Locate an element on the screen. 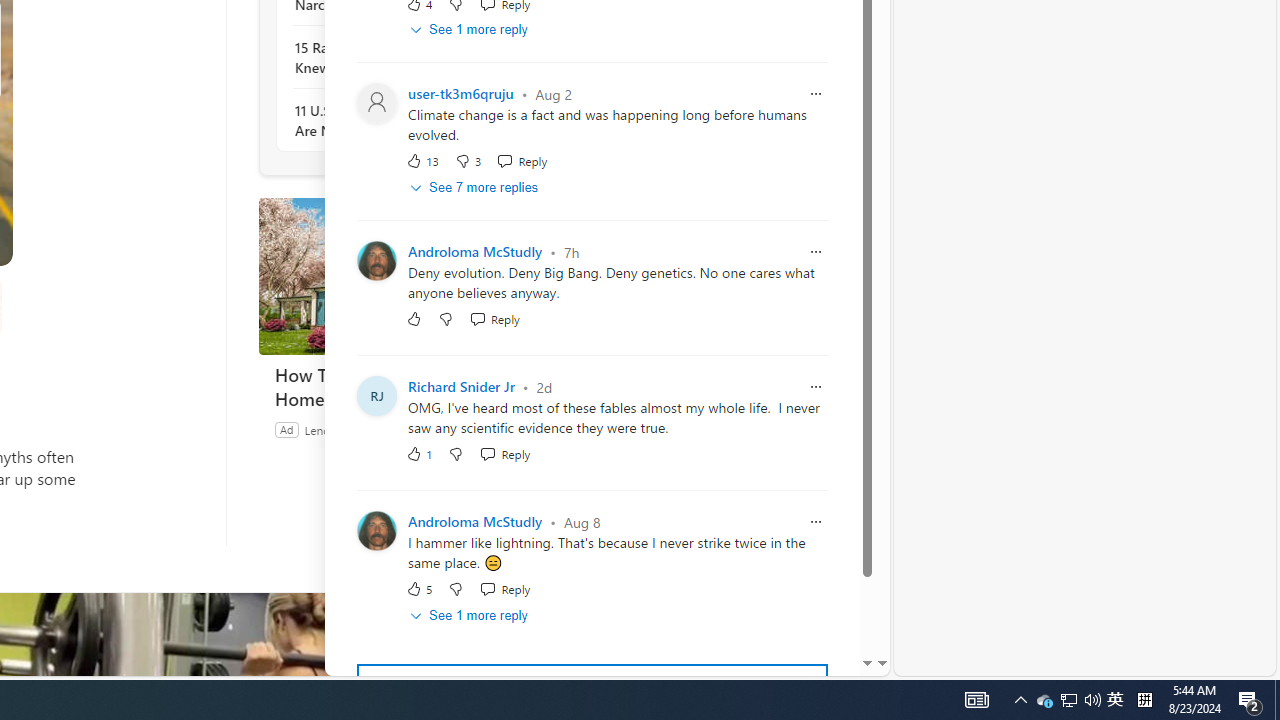 The width and height of the screenshot is (1280, 720). See more comments is located at coordinates (592, 688).